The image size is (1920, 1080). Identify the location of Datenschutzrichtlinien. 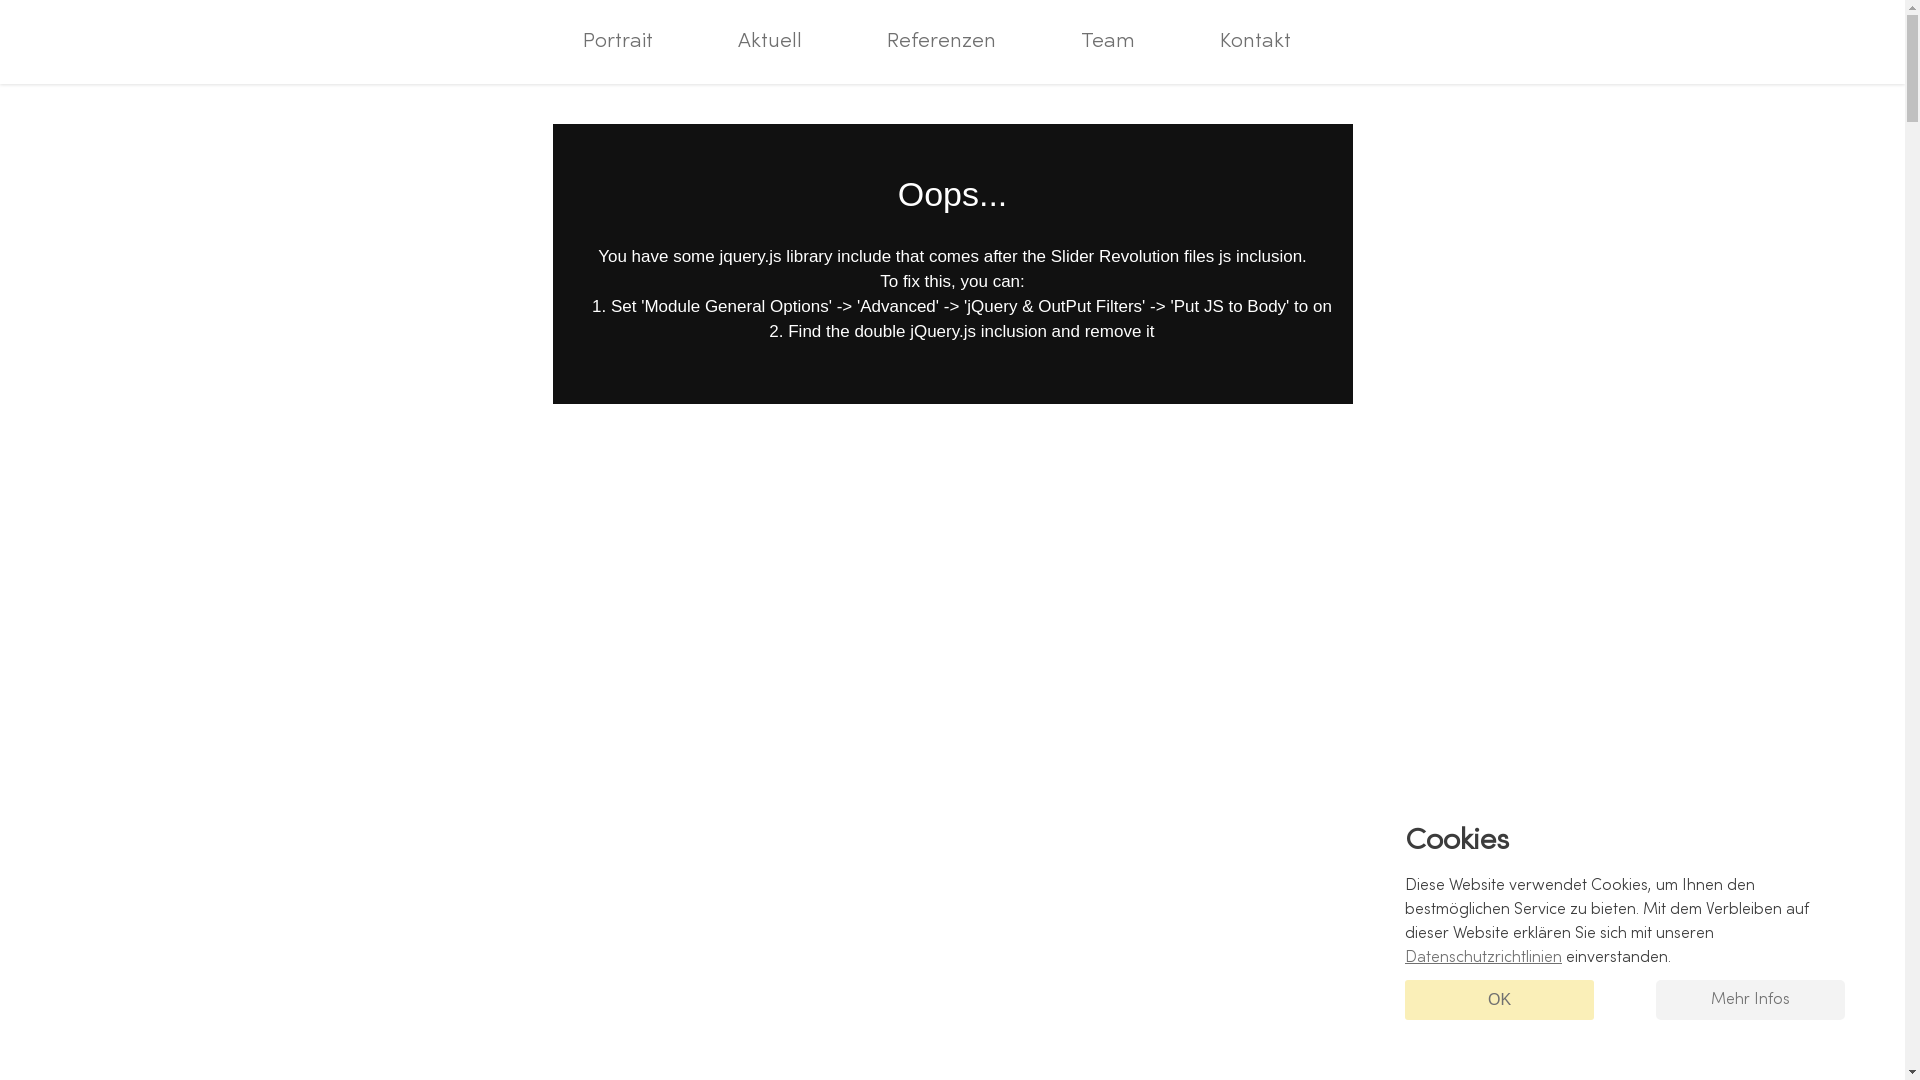
(1484, 958).